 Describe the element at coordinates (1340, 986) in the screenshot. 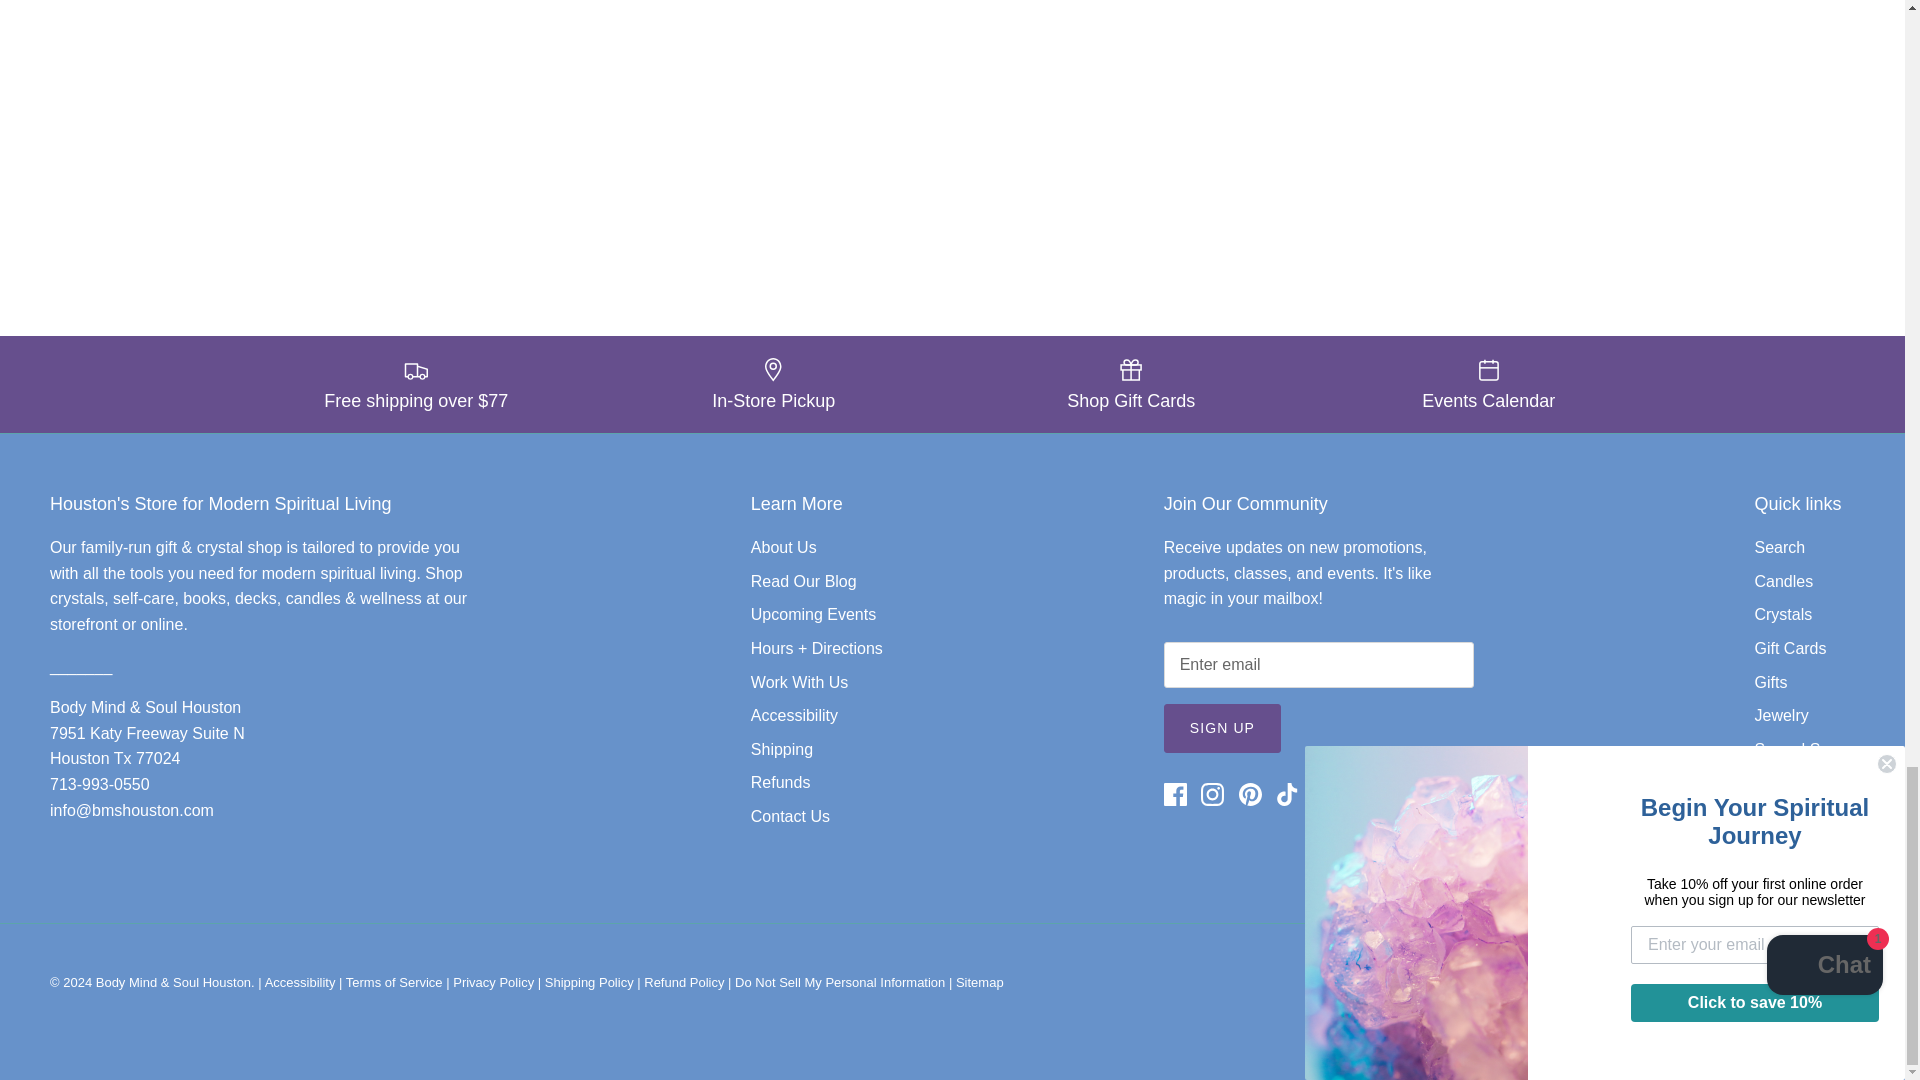

I see `American Express` at that location.